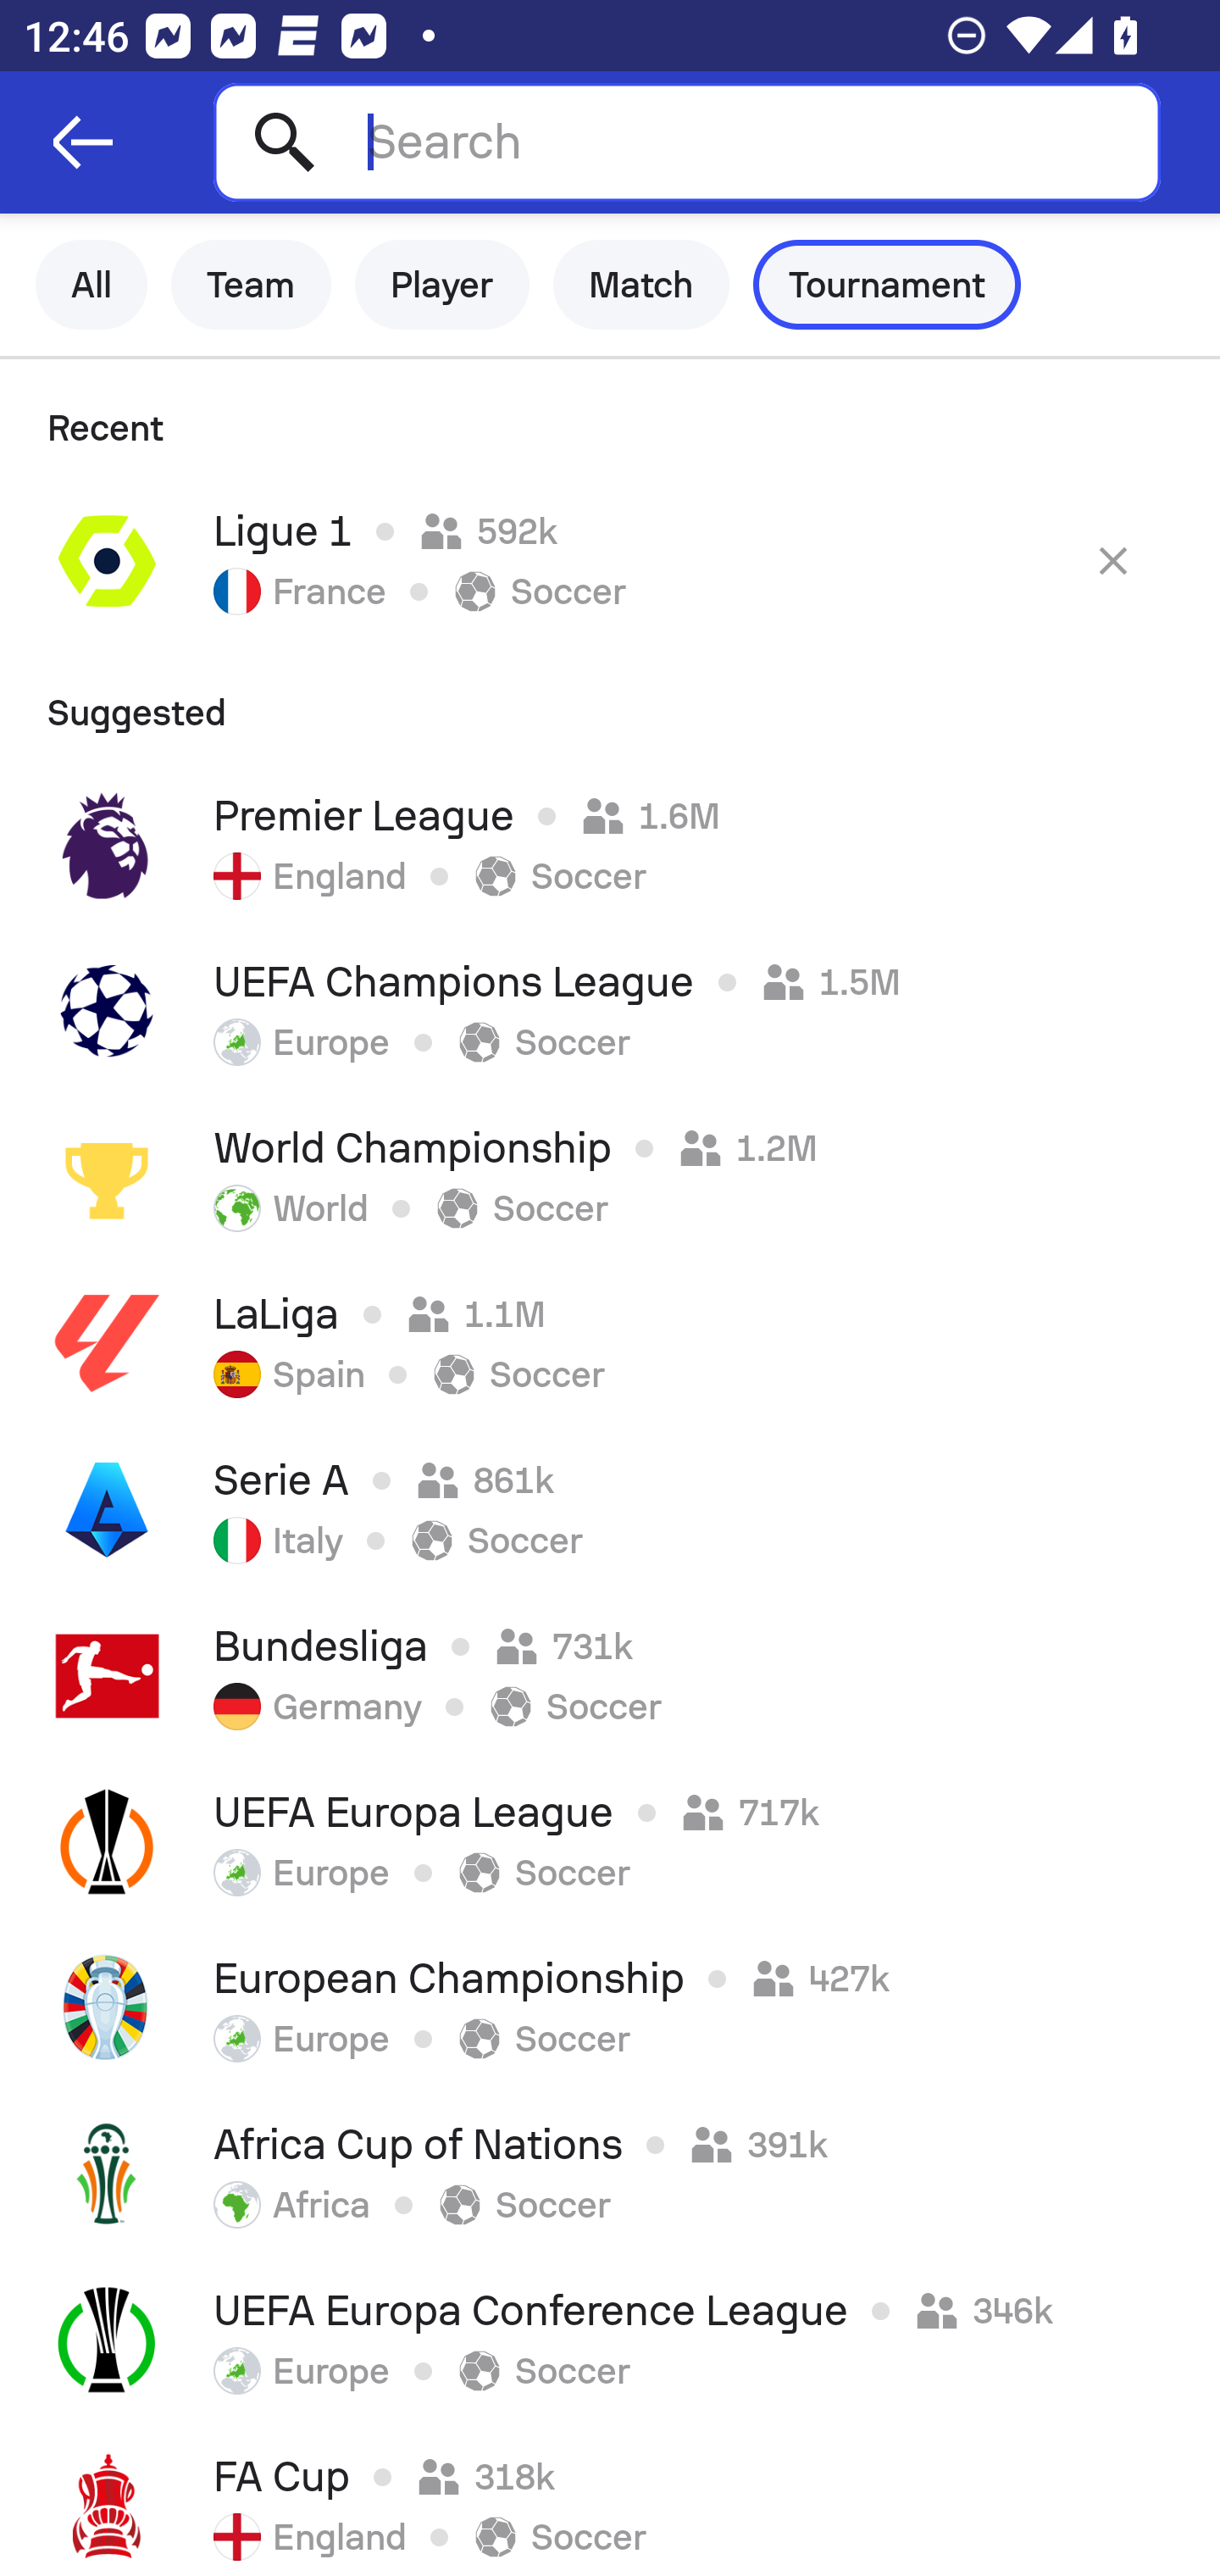 The width and height of the screenshot is (1220, 2576). What do you see at coordinates (610, 846) in the screenshot?
I see `Premier League 1.6M England Soccer` at bounding box center [610, 846].